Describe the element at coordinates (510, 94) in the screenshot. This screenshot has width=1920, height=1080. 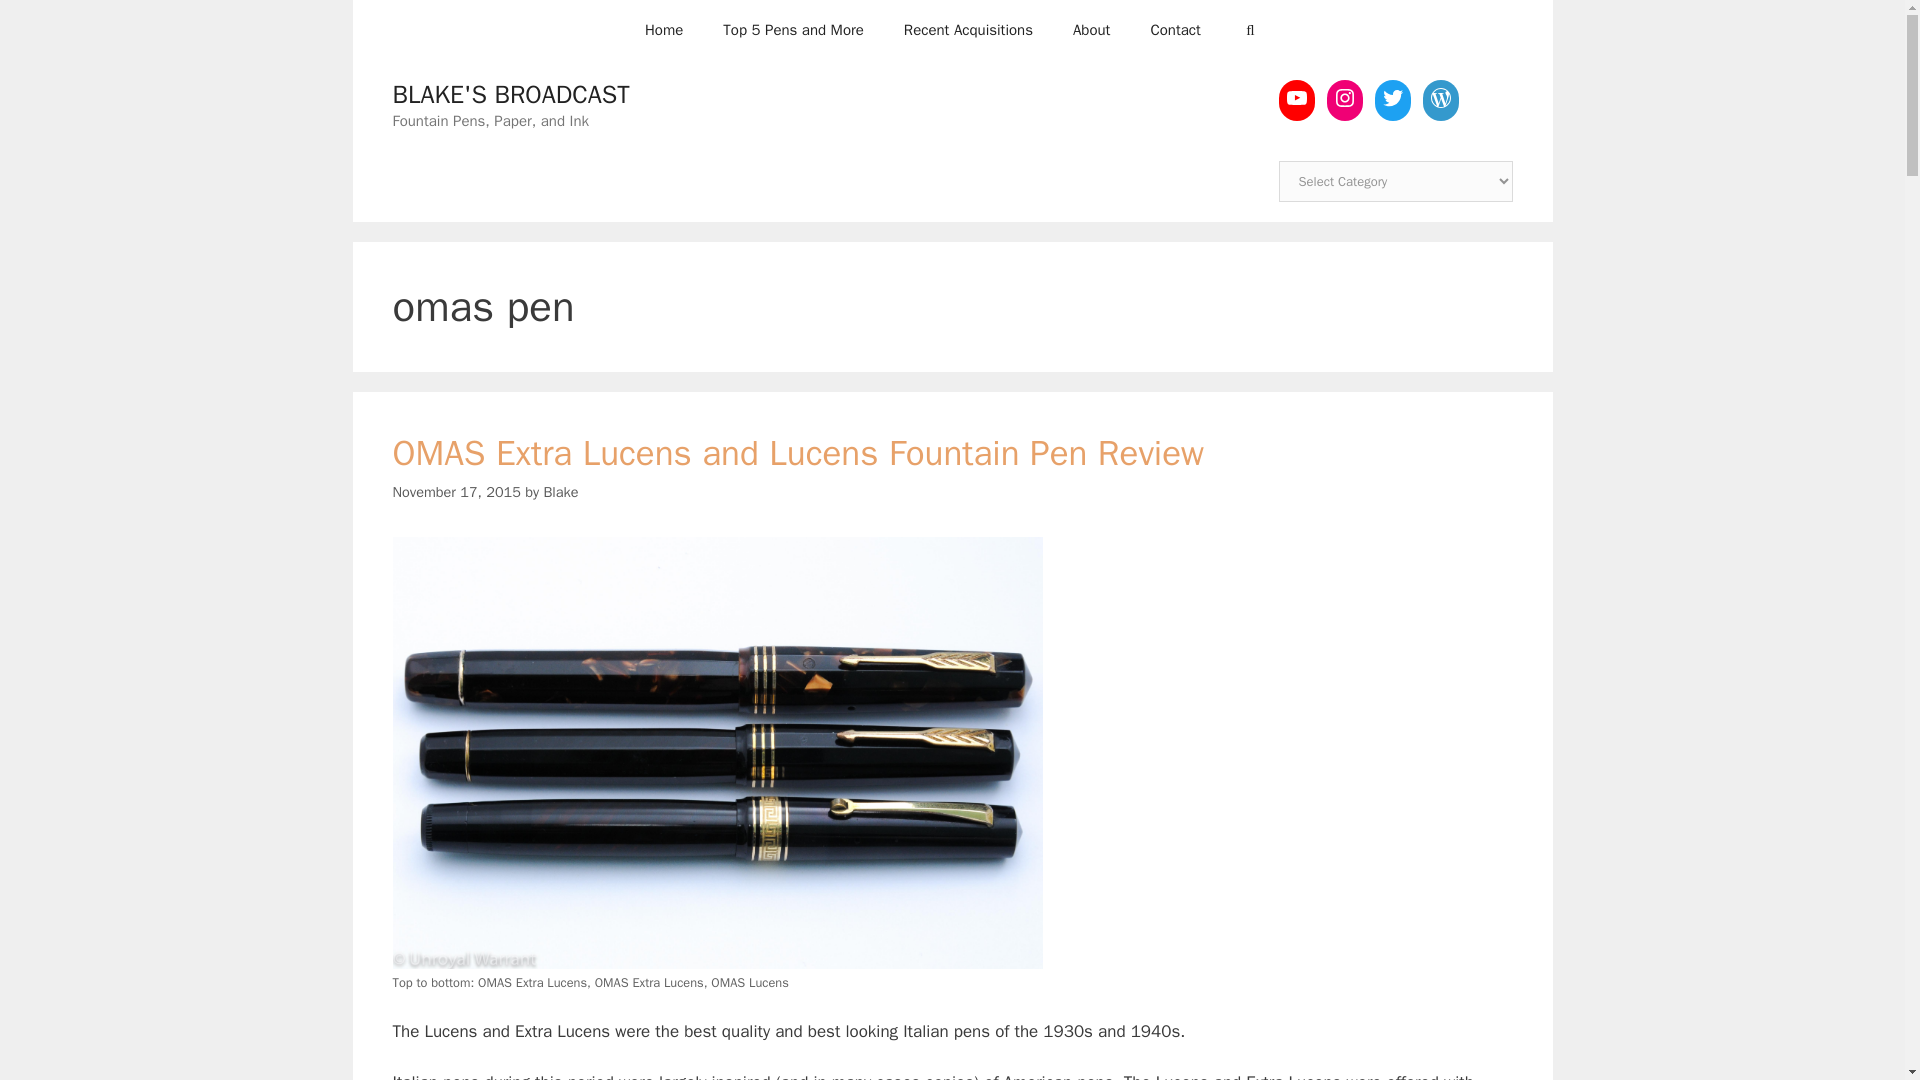
I see `BLAKE'S BROADCAST` at that location.